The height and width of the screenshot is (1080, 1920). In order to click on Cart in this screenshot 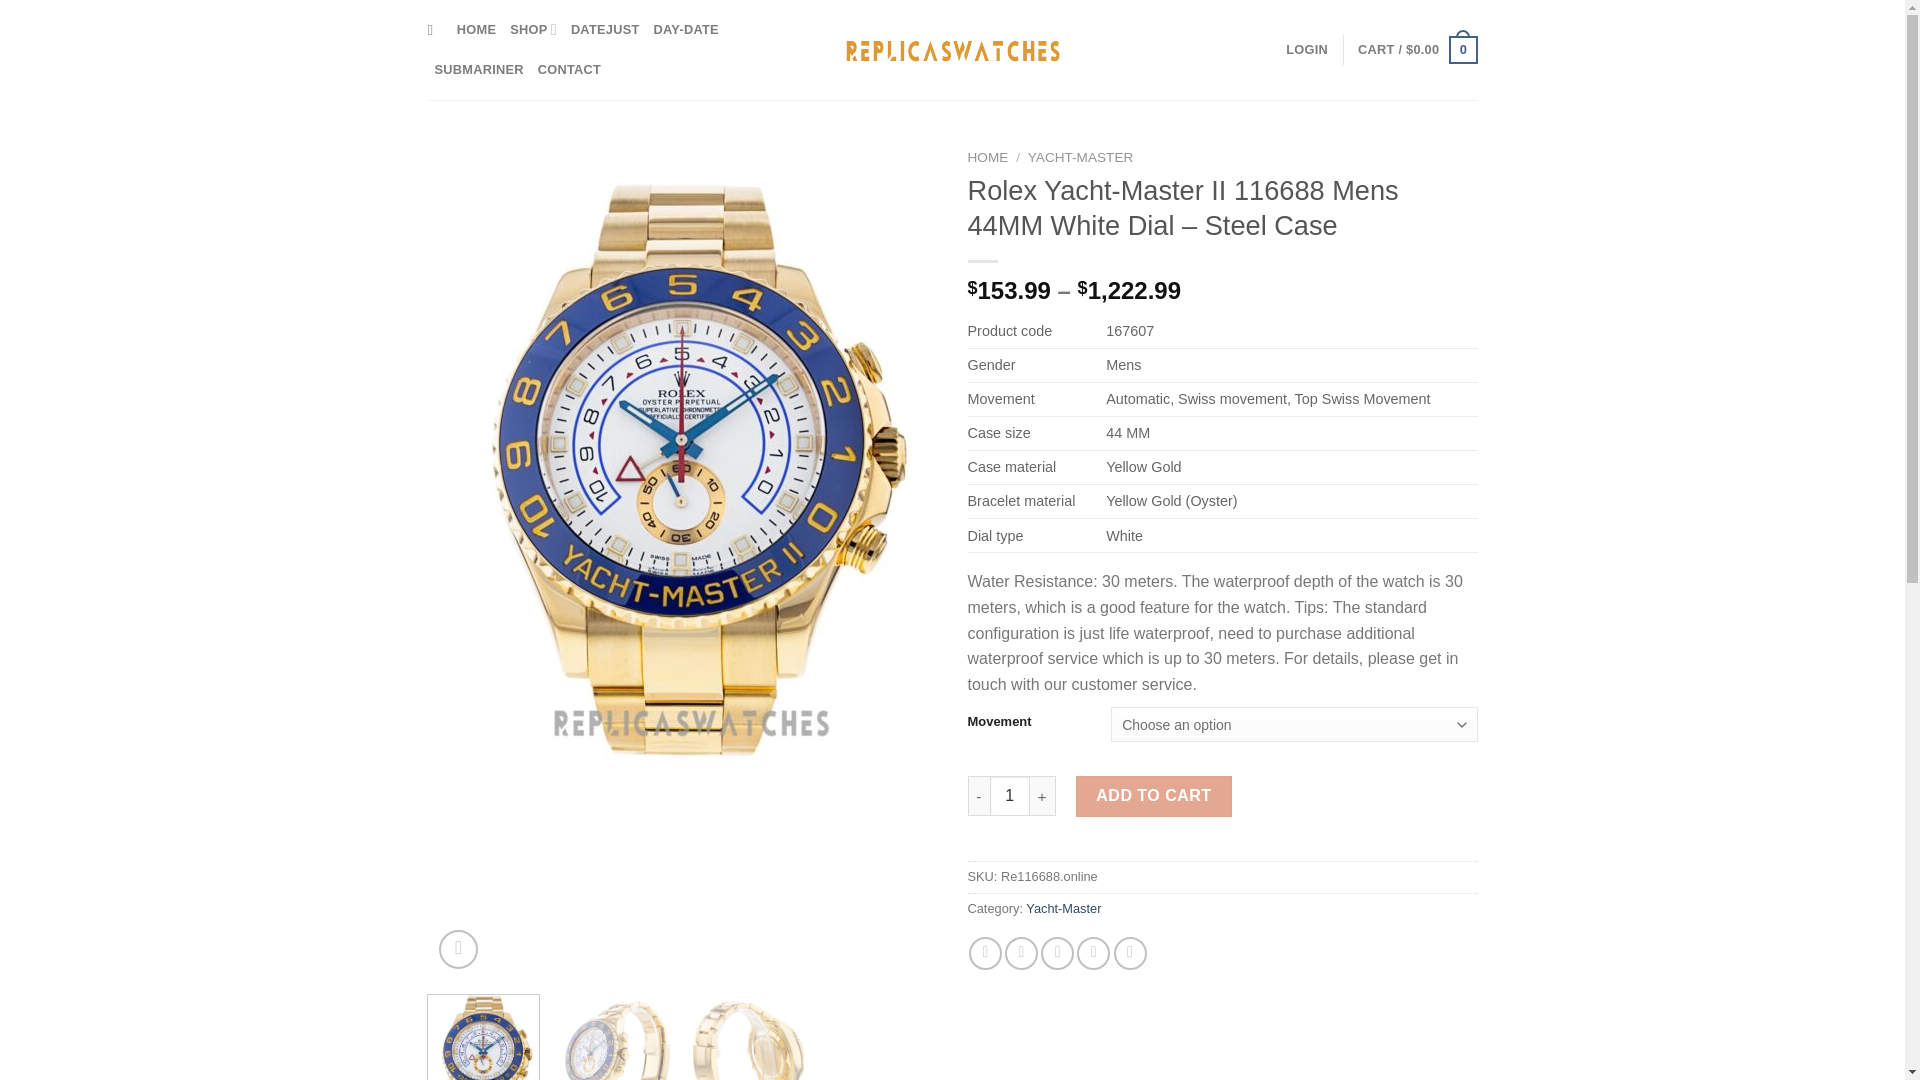, I will do `click(1416, 49)`.